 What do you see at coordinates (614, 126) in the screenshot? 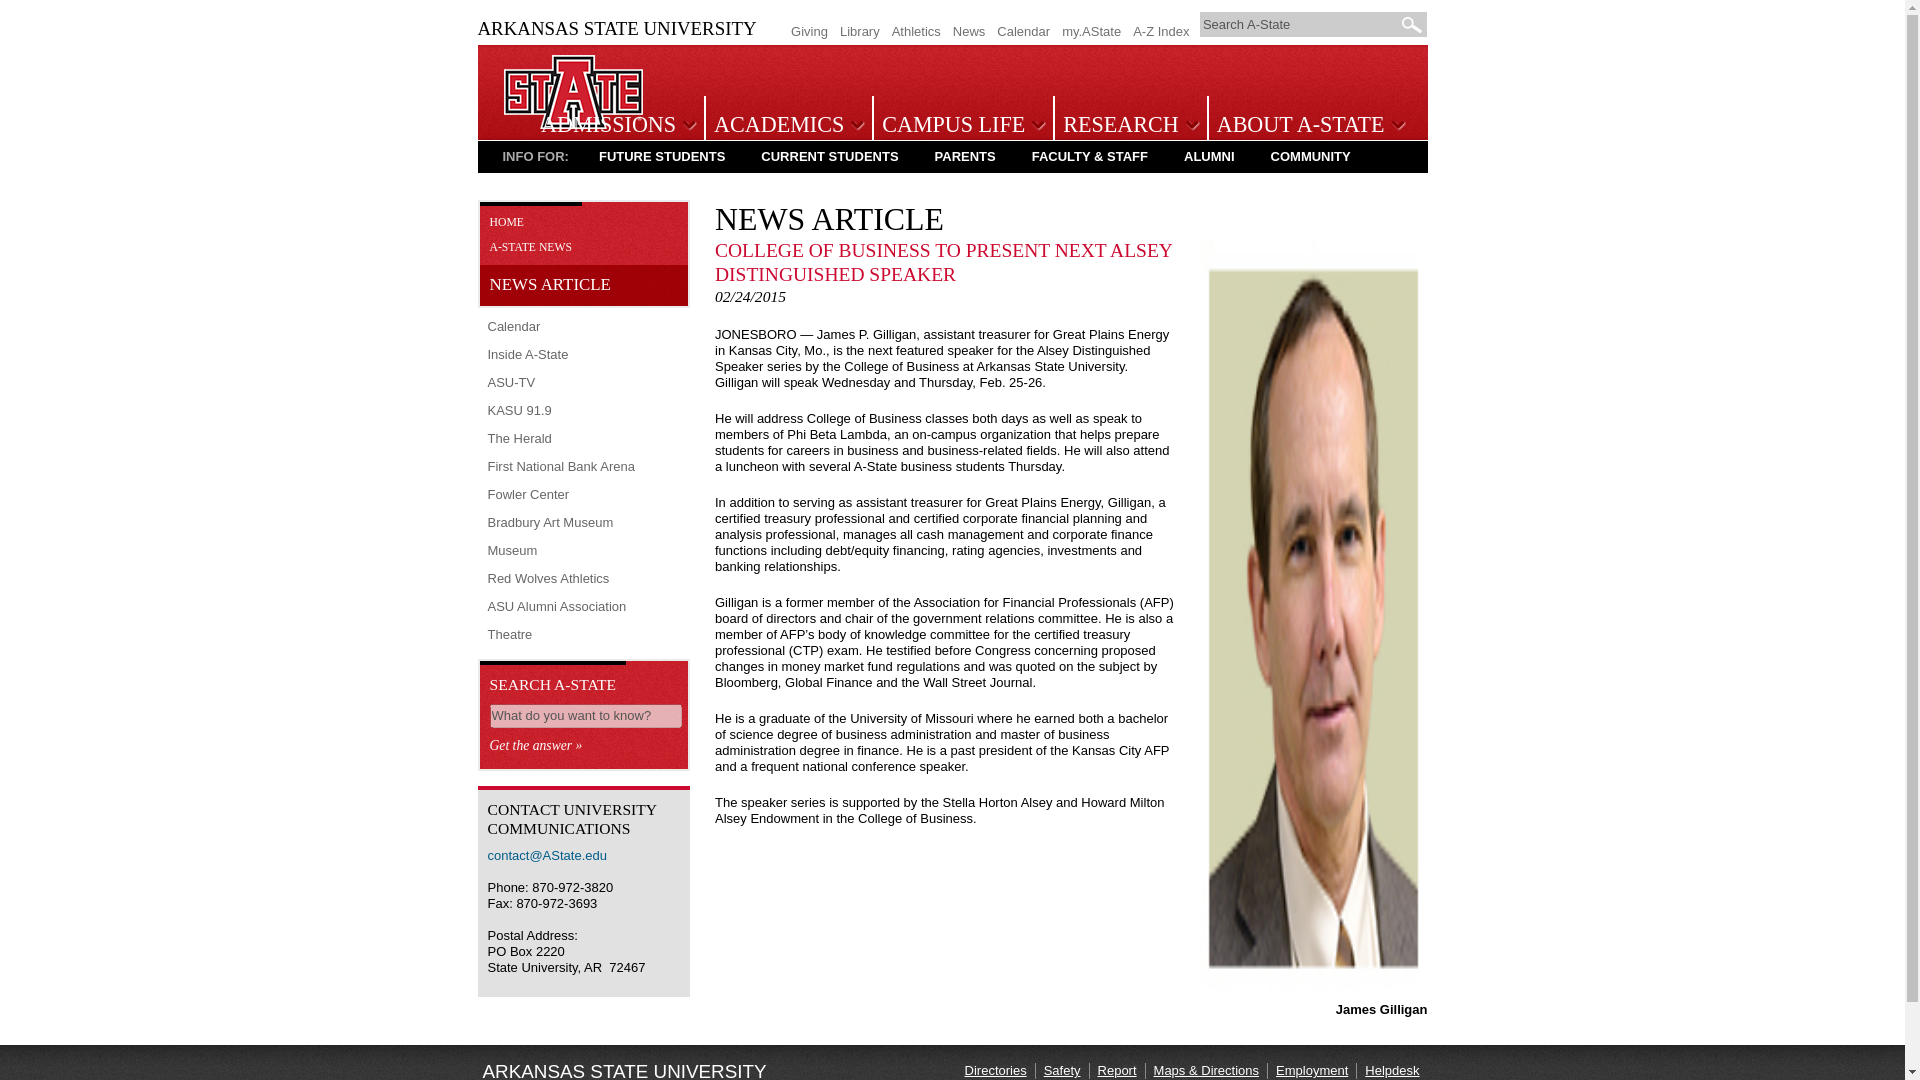
I see `ADMISSIONS` at bounding box center [614, 126].